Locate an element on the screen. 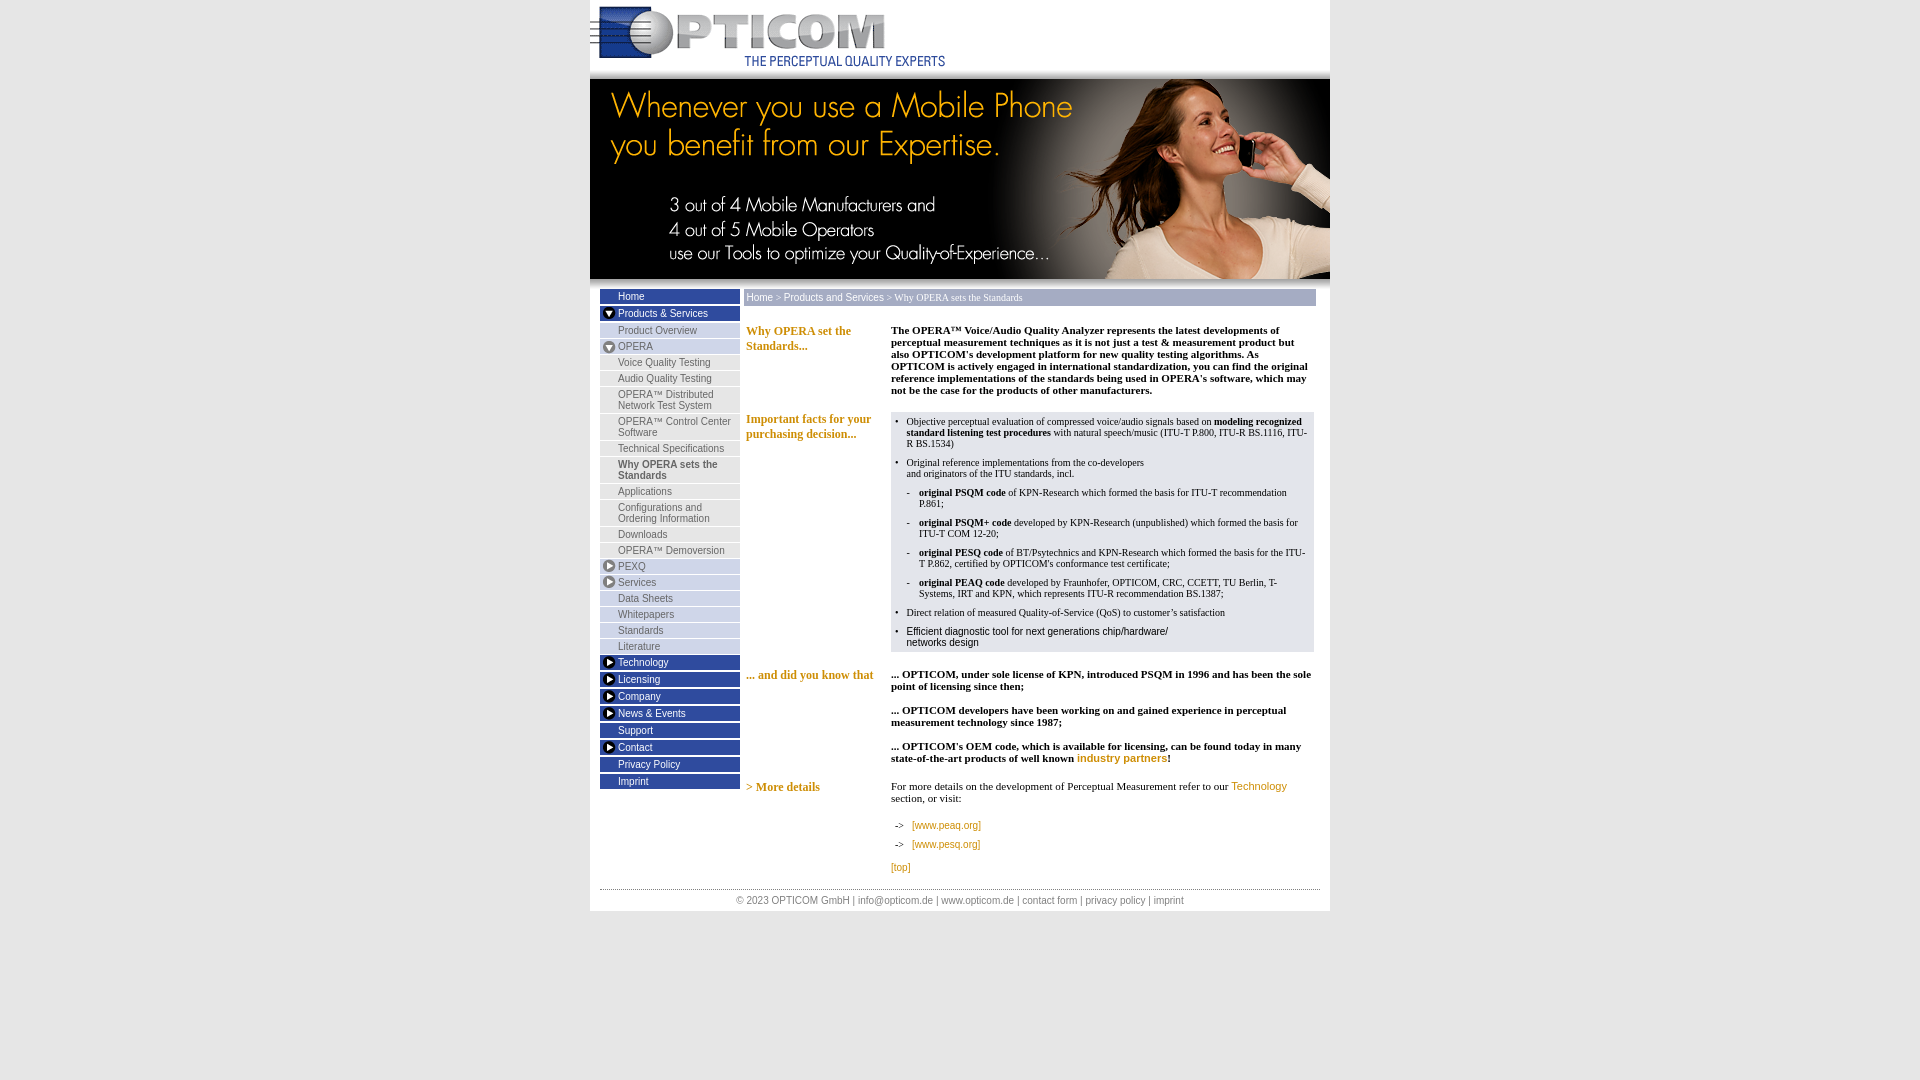  Audio Quality Testing is located at coordinates (665, 378).